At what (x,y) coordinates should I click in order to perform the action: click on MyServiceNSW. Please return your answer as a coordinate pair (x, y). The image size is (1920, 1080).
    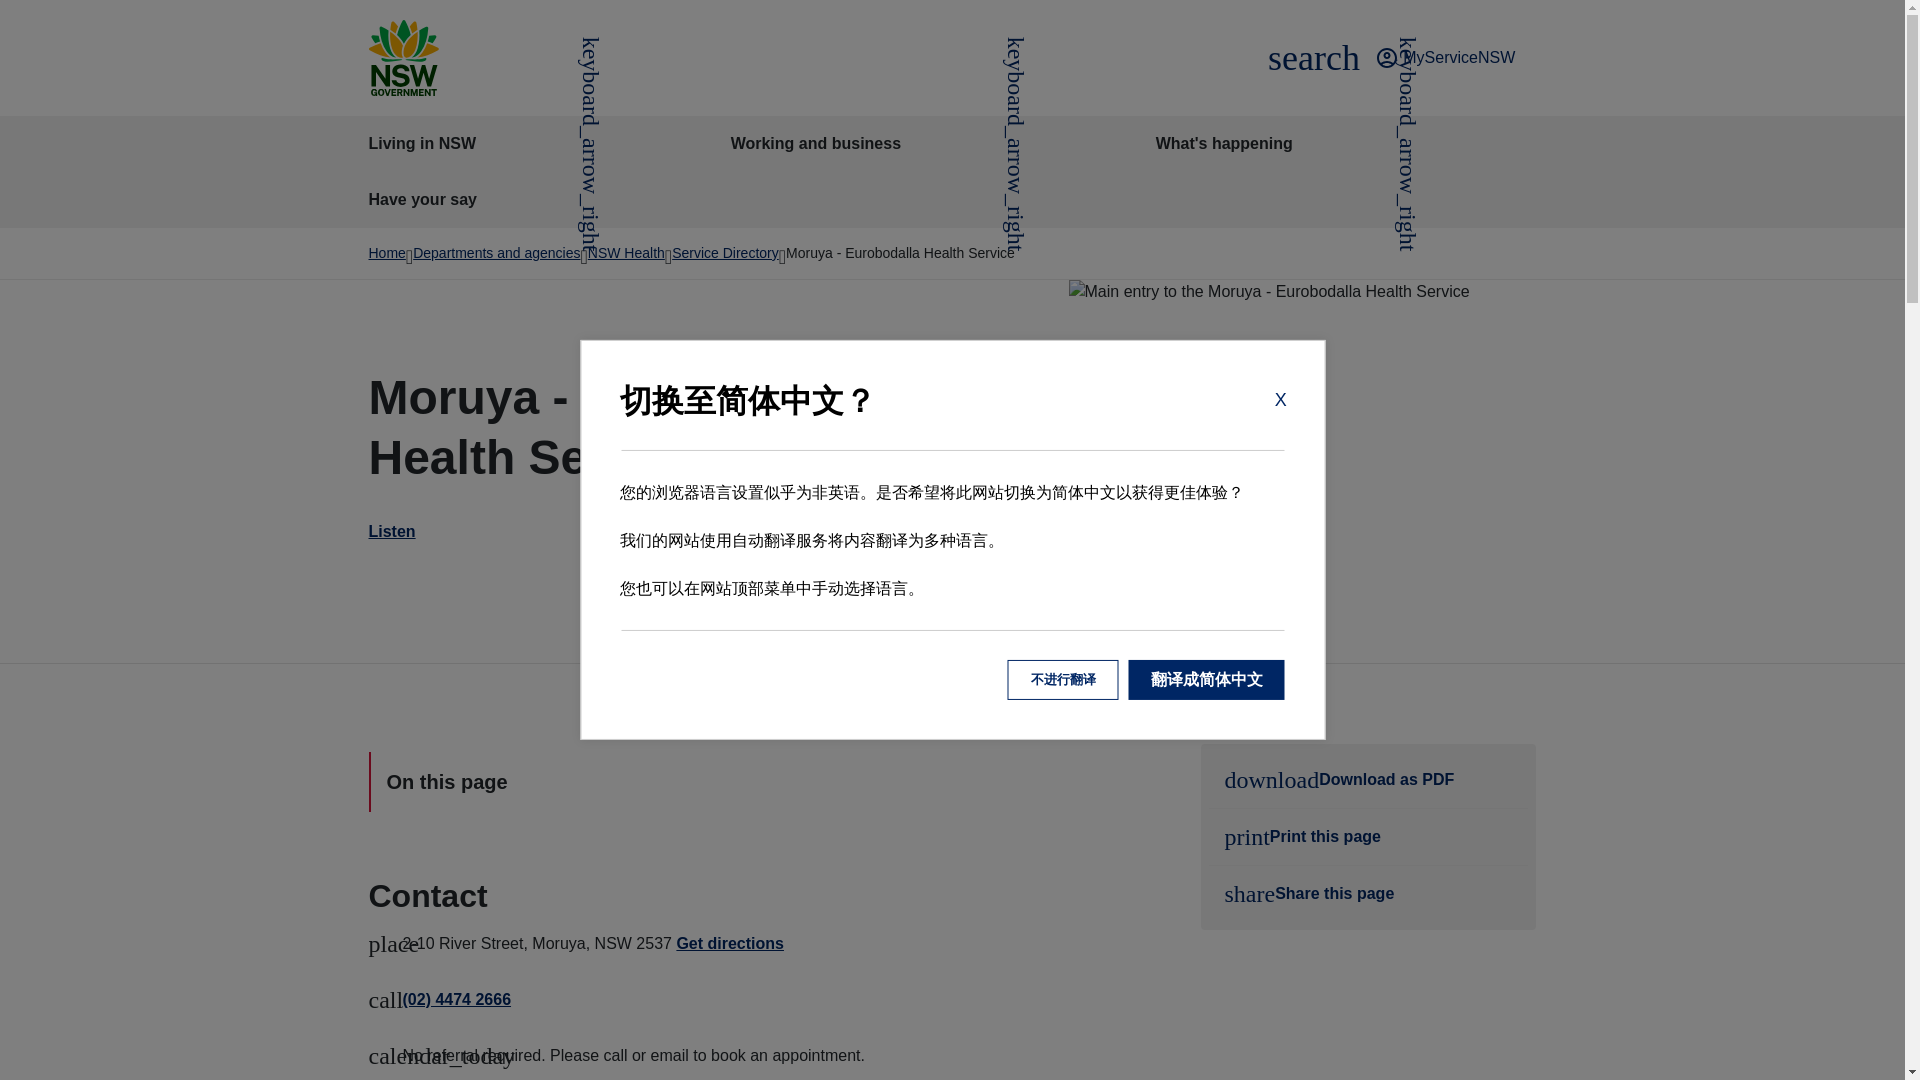
    Looking at the image, I should click on (1445, 58).